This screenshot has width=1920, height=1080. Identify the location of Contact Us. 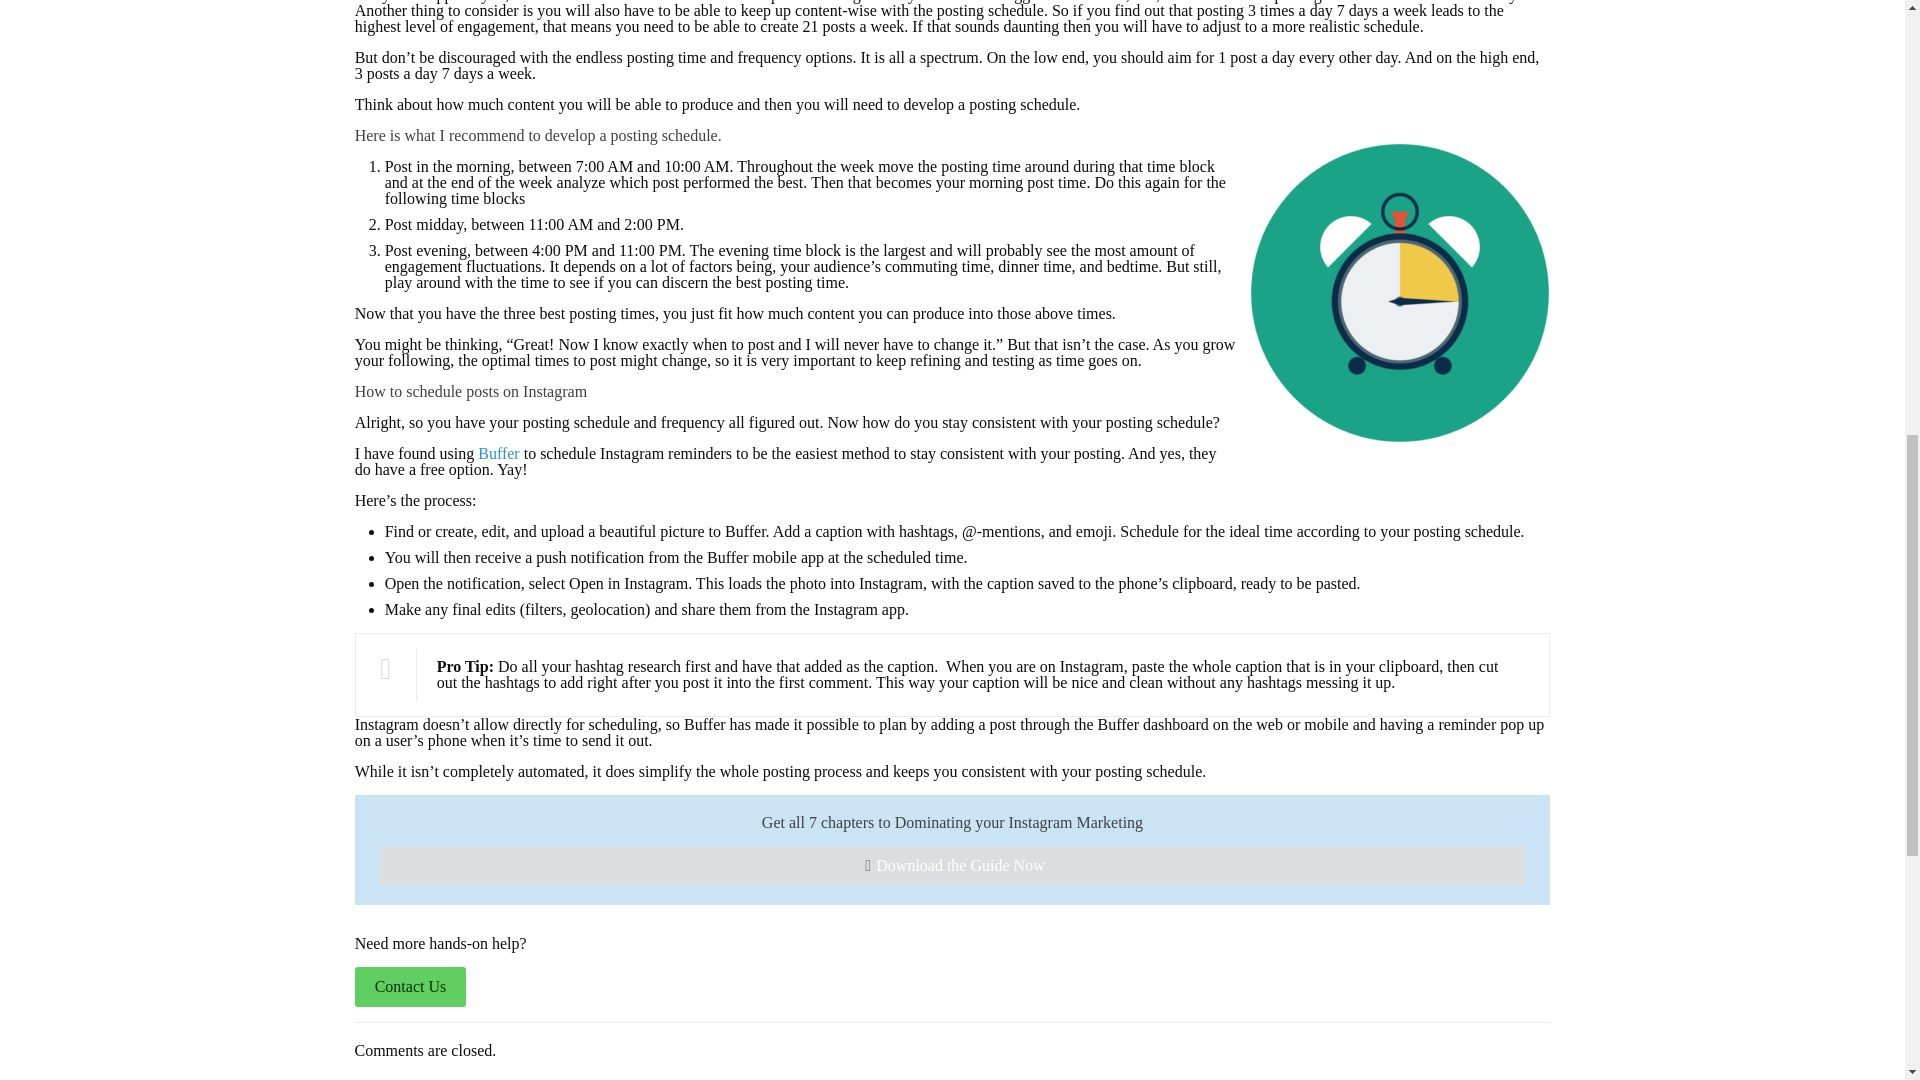
(410, 986).